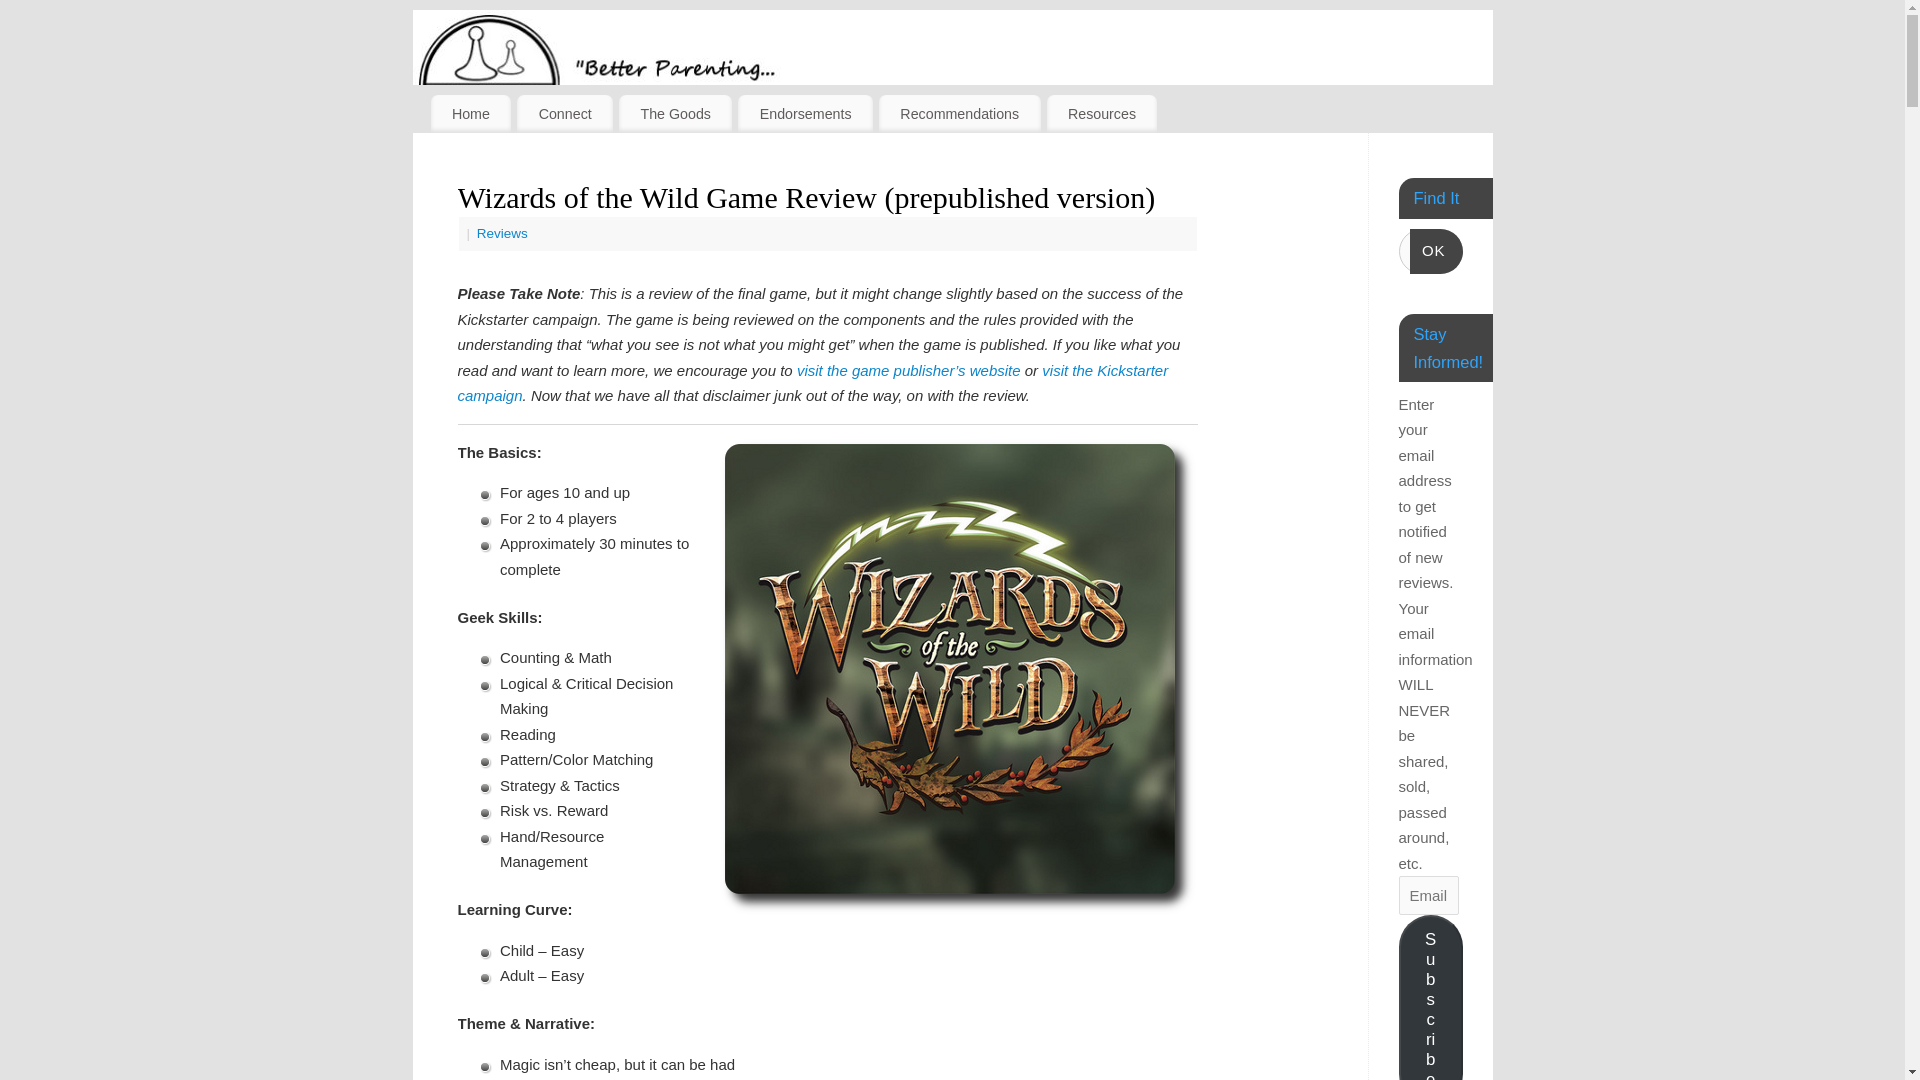 The width and height of the screenshot is (1920, 1080). What do you see at coordinates (674, 114) in the screenshot?
I see `The Goods` at bounding box center [674, 114].